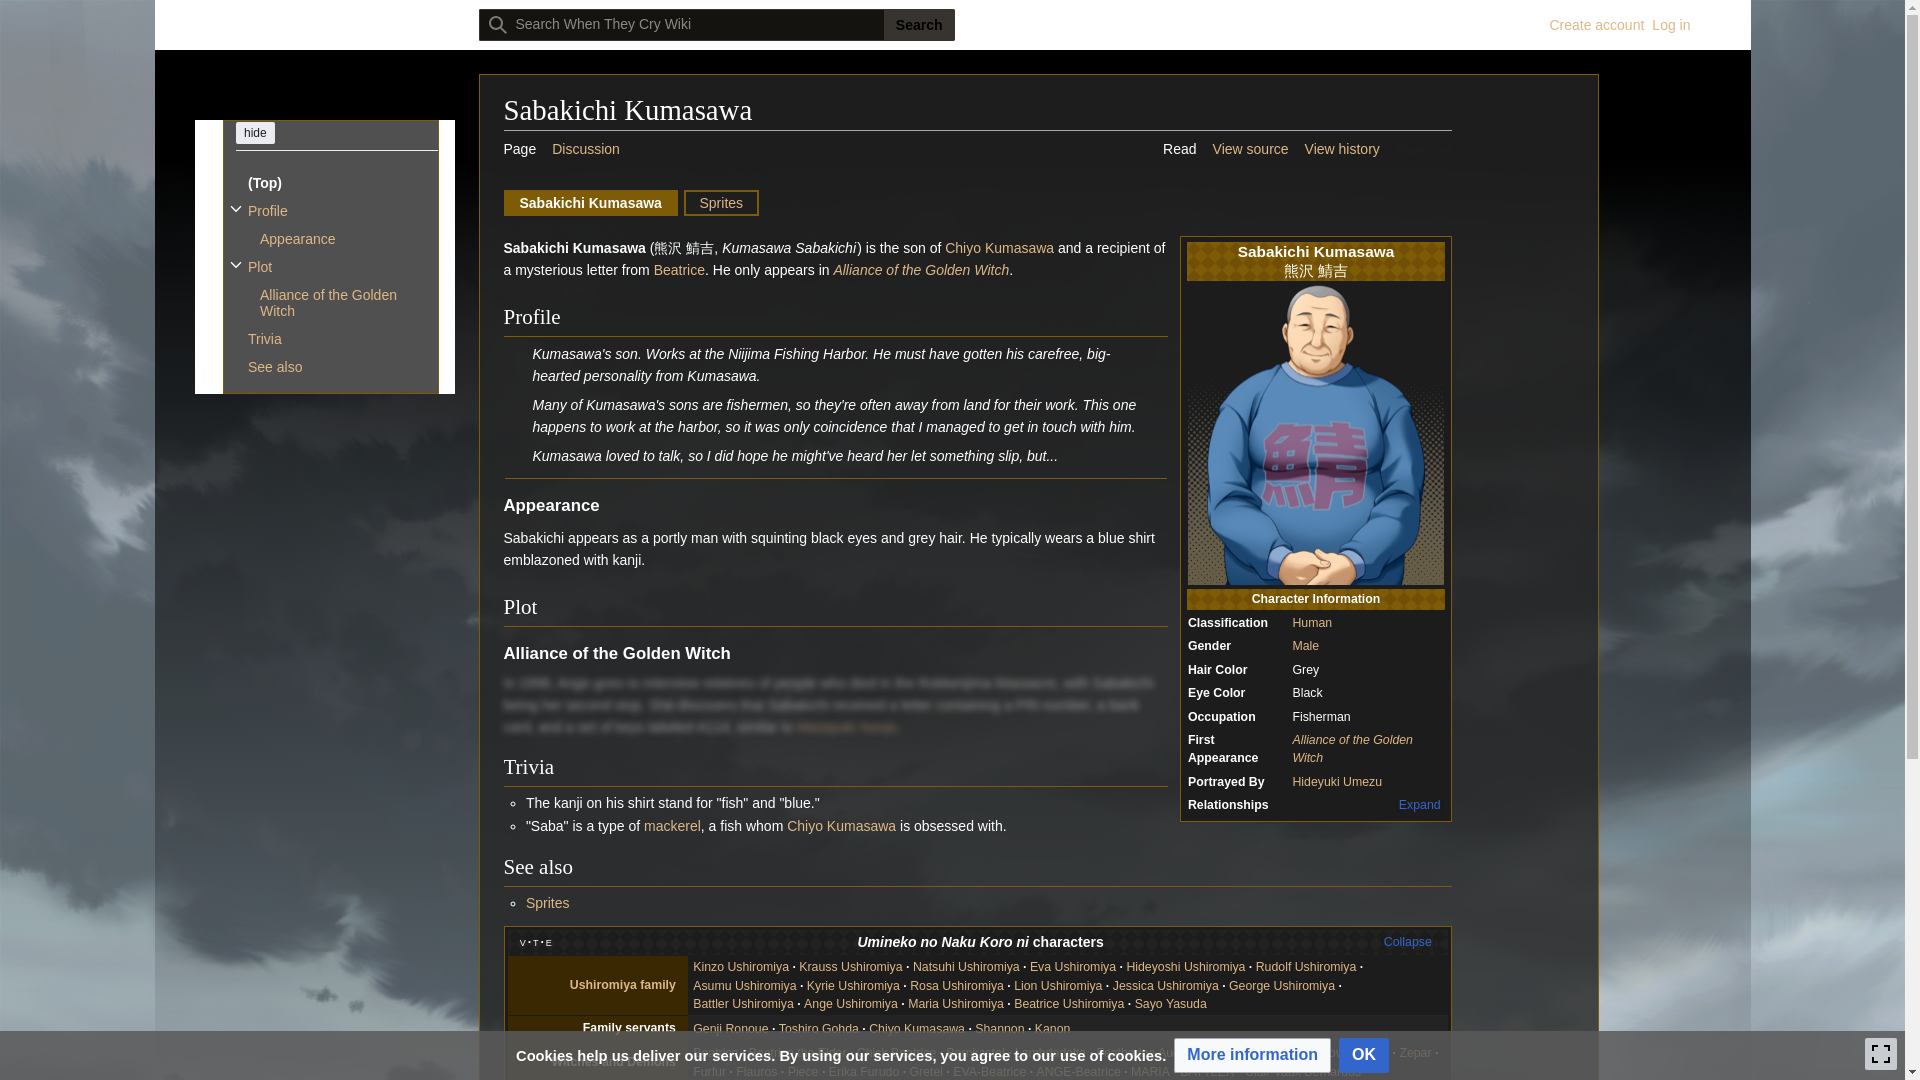  I want to click on Create account, so click(1596, 25).